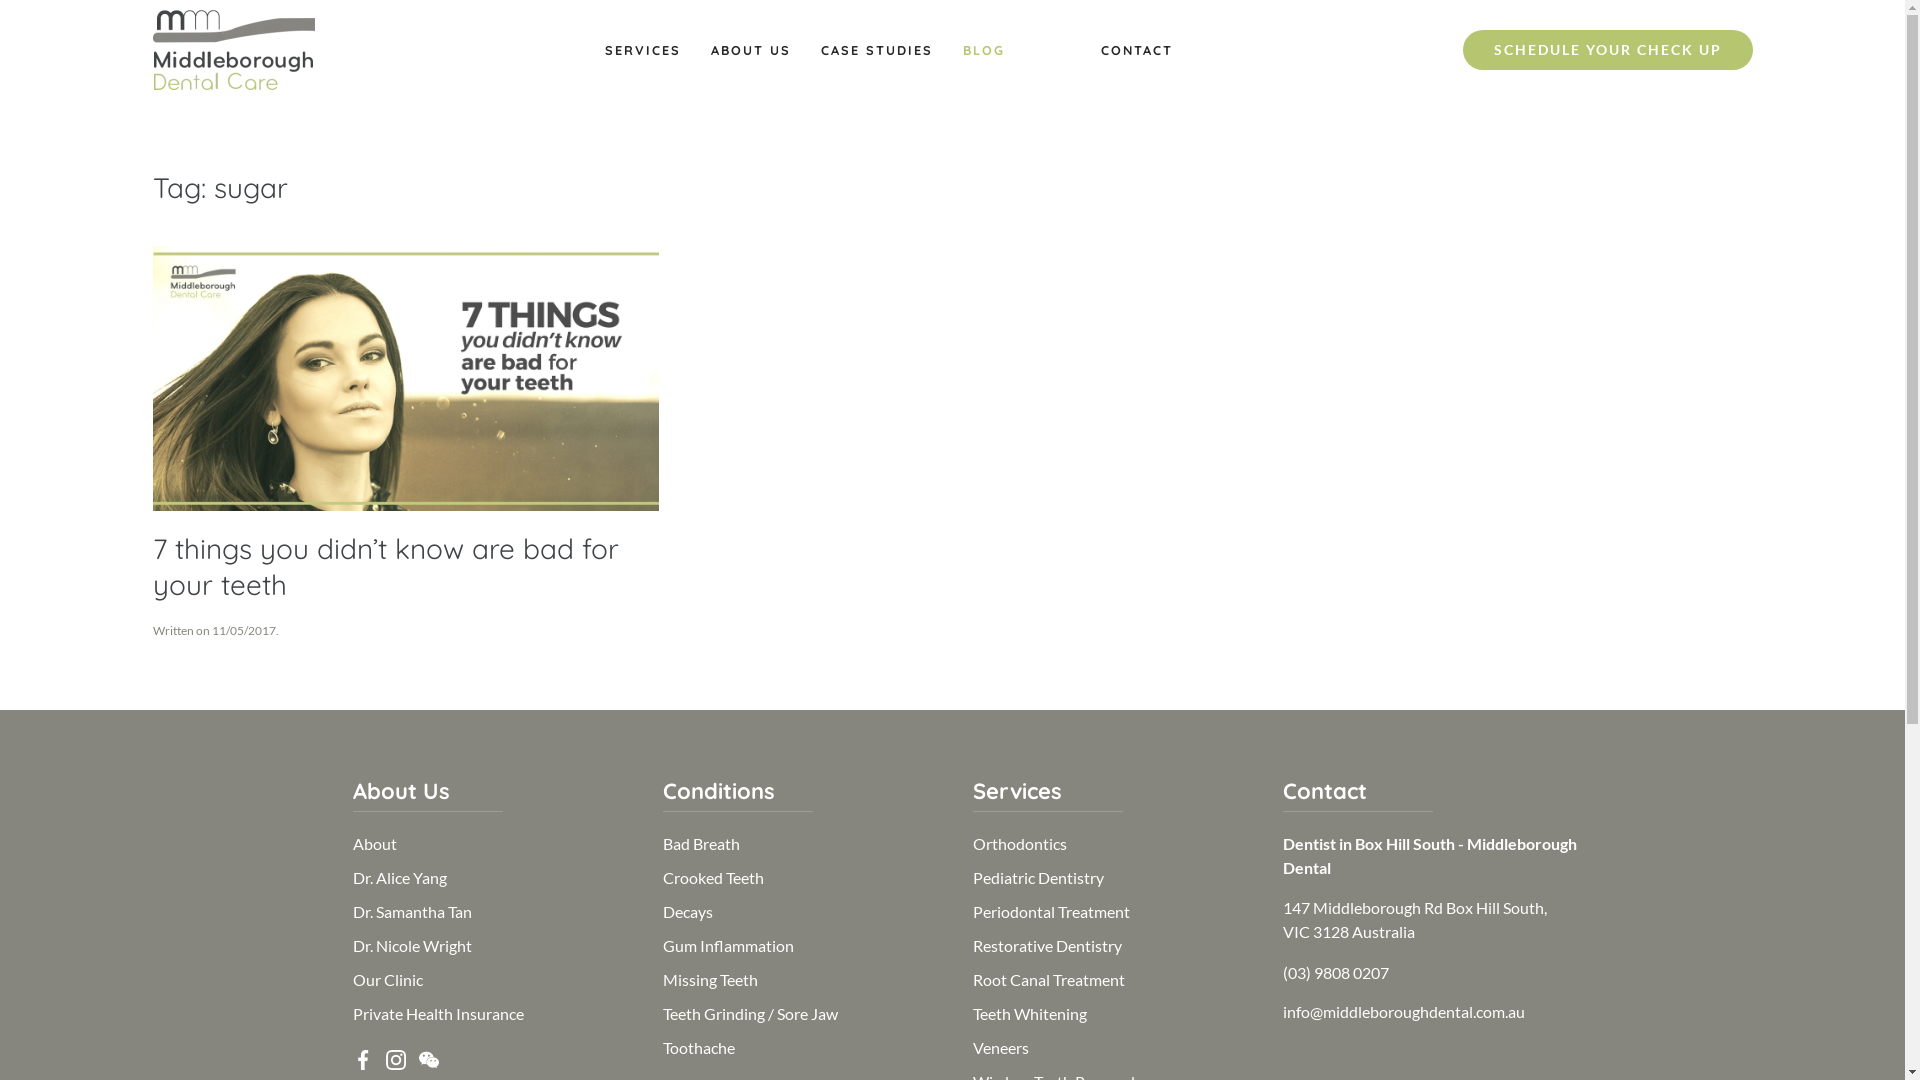 This screenshot has width=1920, height=1080. I want to click on Periodontal Treatment, so click(1050, 912).